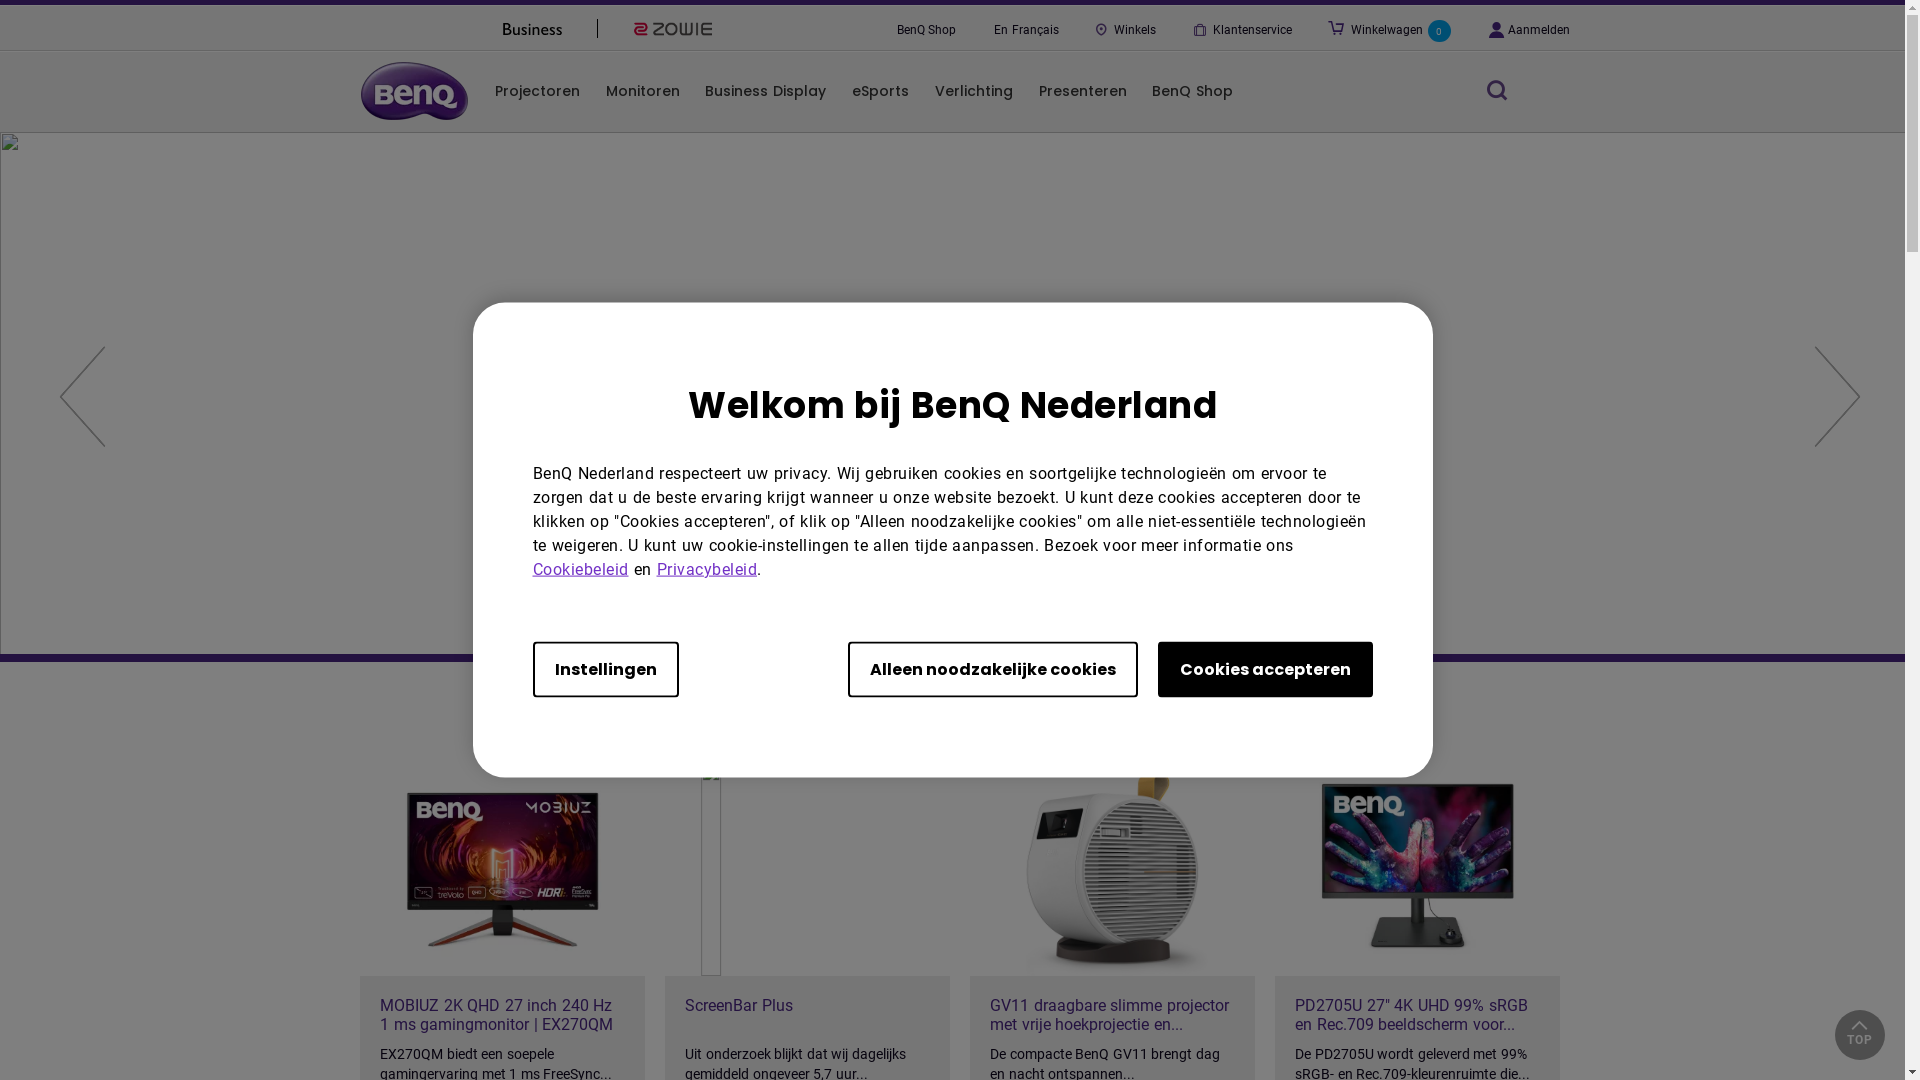 The image size is (1920, 1080). What do you see at coordinates (605, 669) in the screenshot?
I see `Instellingen` at bounding box center [605, 669].